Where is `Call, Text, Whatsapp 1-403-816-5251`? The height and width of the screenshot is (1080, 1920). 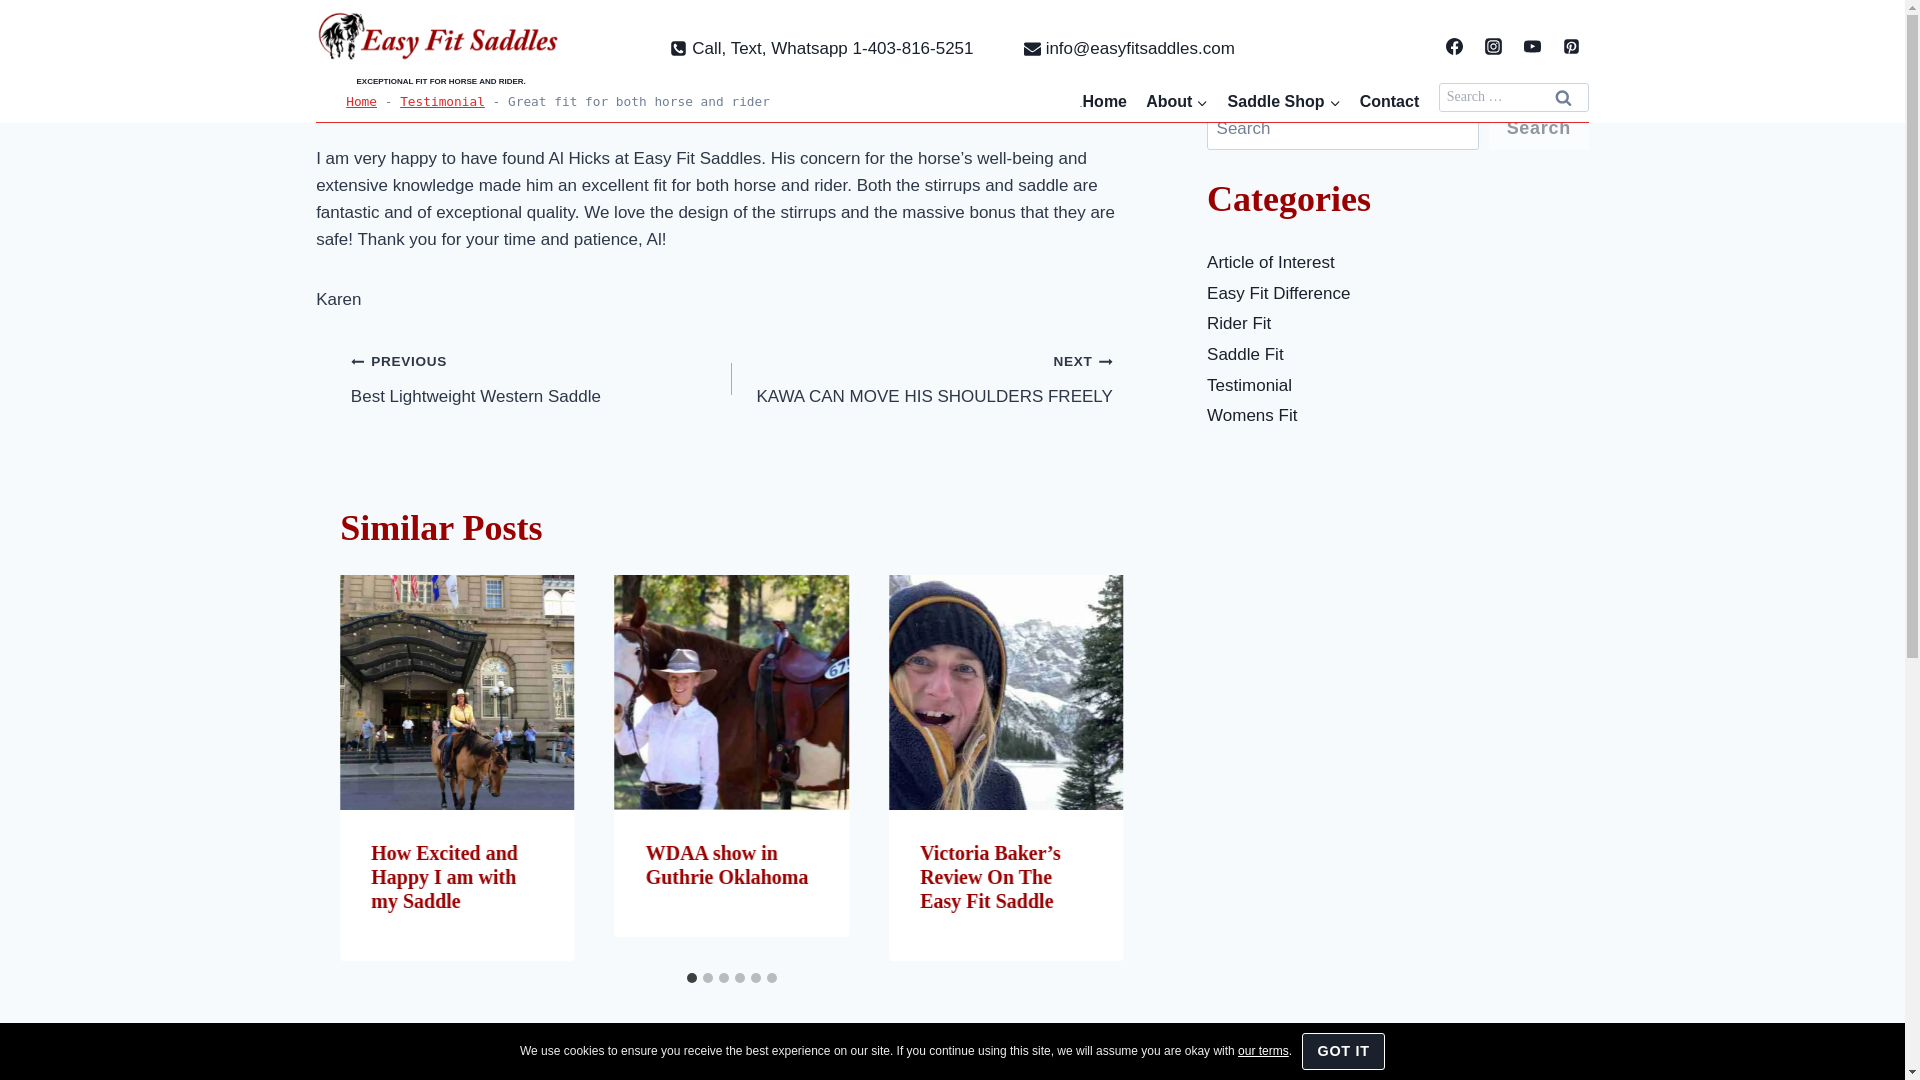 Call, Text, Whatsapp 1-403-816-5251 is located at coordinates (822, 48).